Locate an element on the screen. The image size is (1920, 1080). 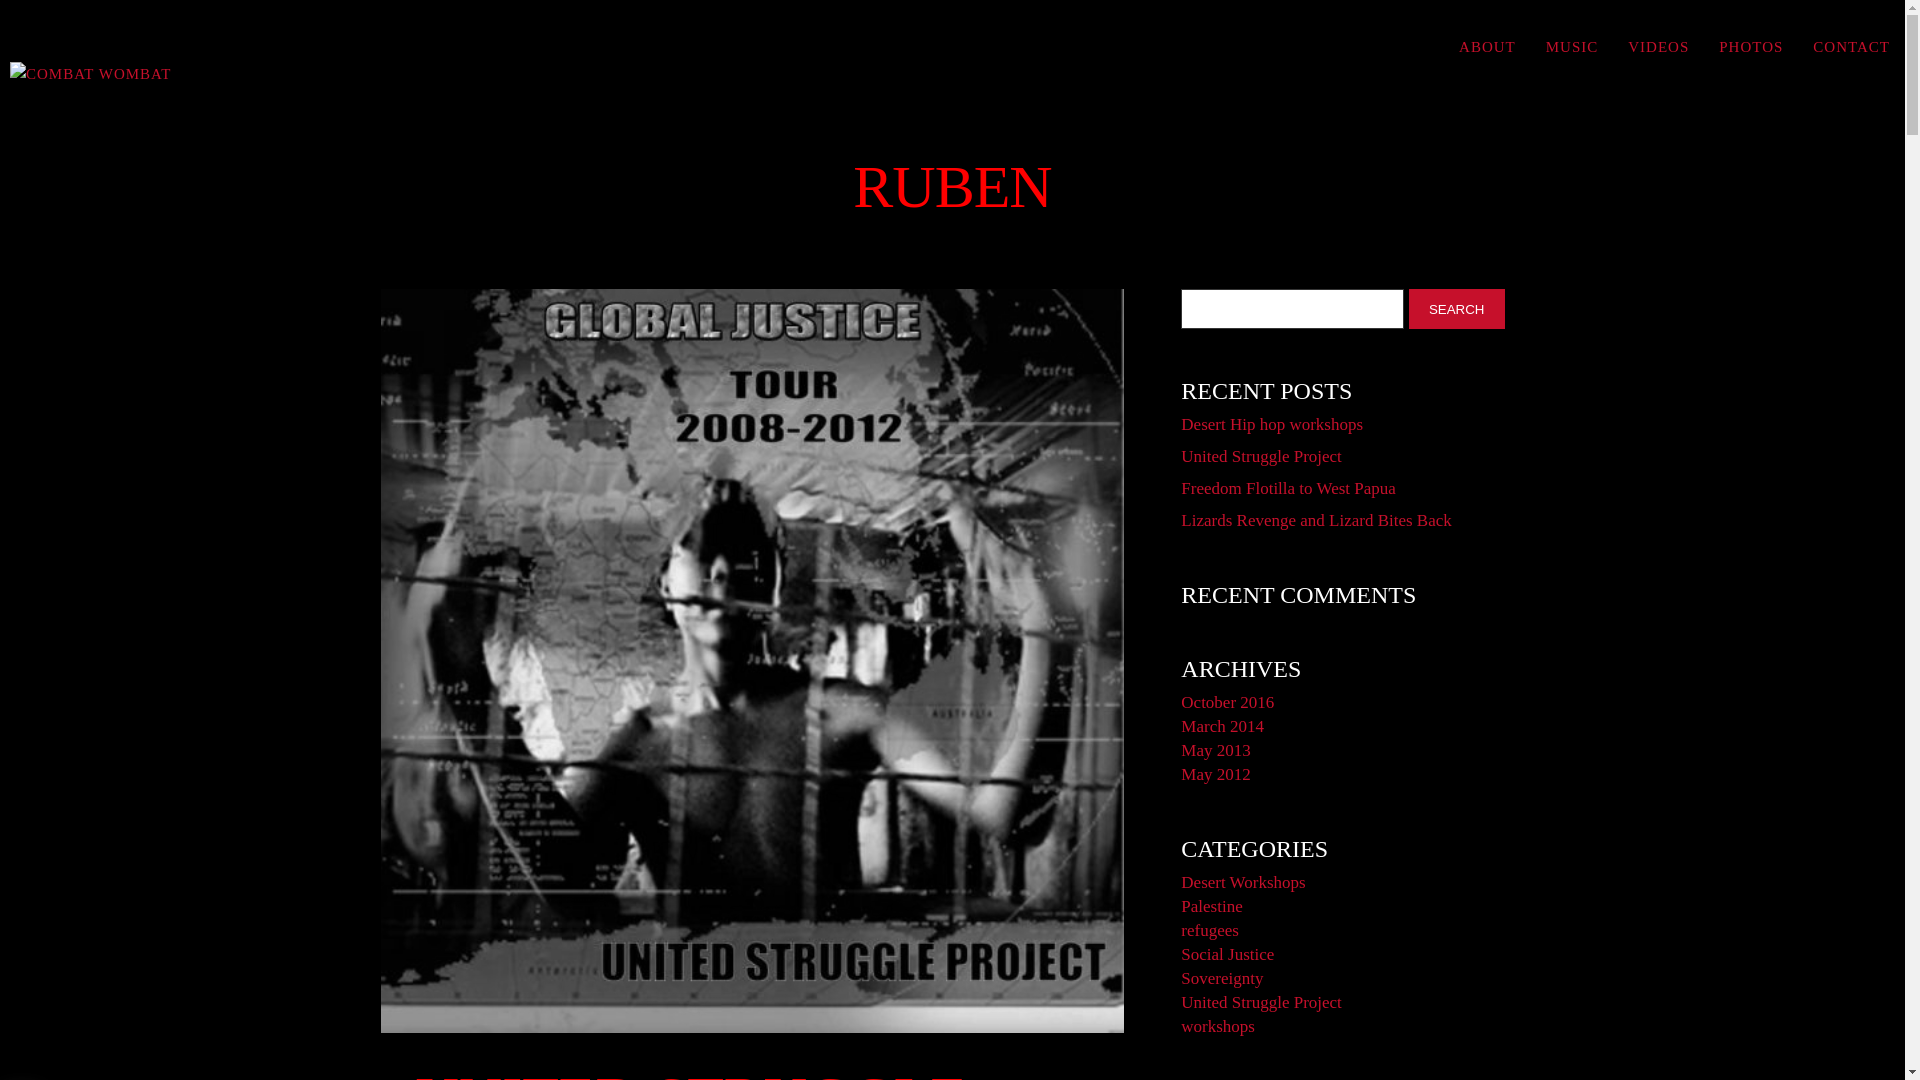
CONTACT is located at coordinates (1850, 46).